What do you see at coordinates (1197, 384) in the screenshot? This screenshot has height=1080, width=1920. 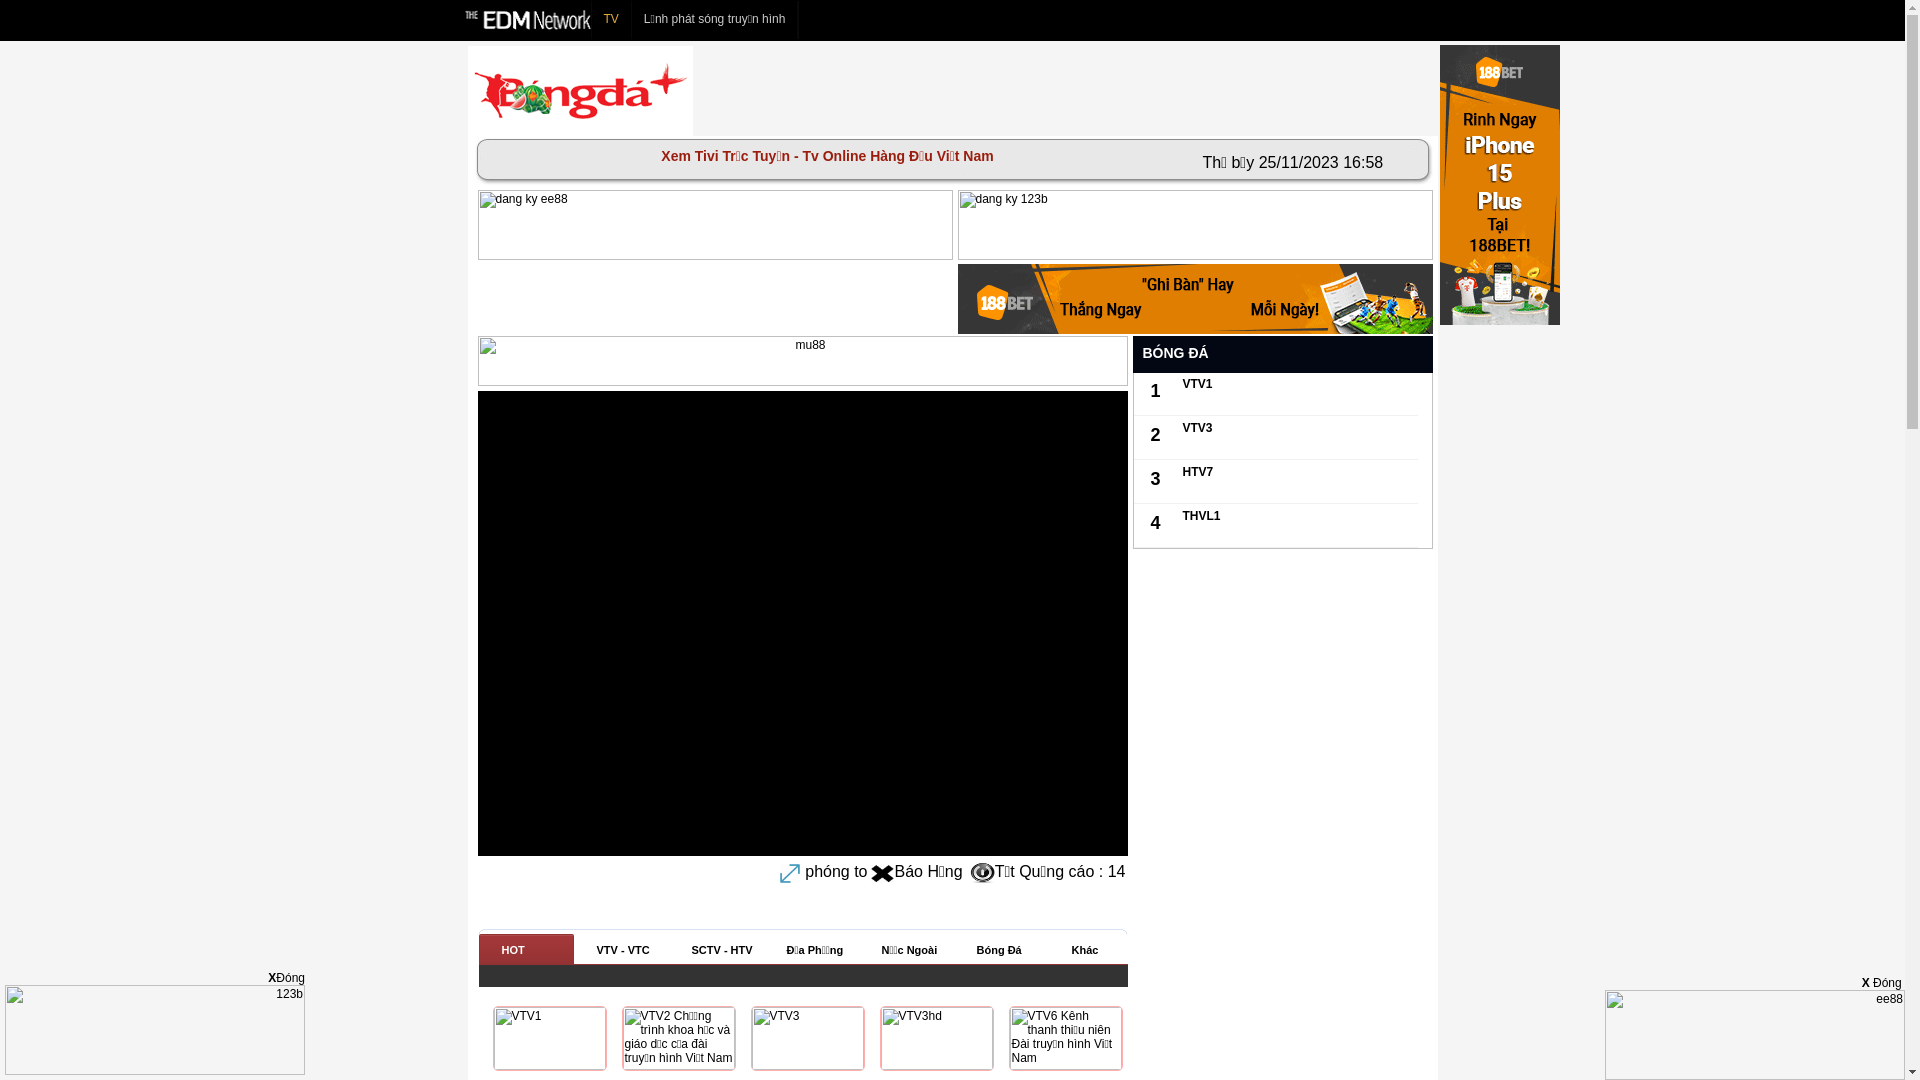 I see `VTV1` at bounding box center [1197, 384].